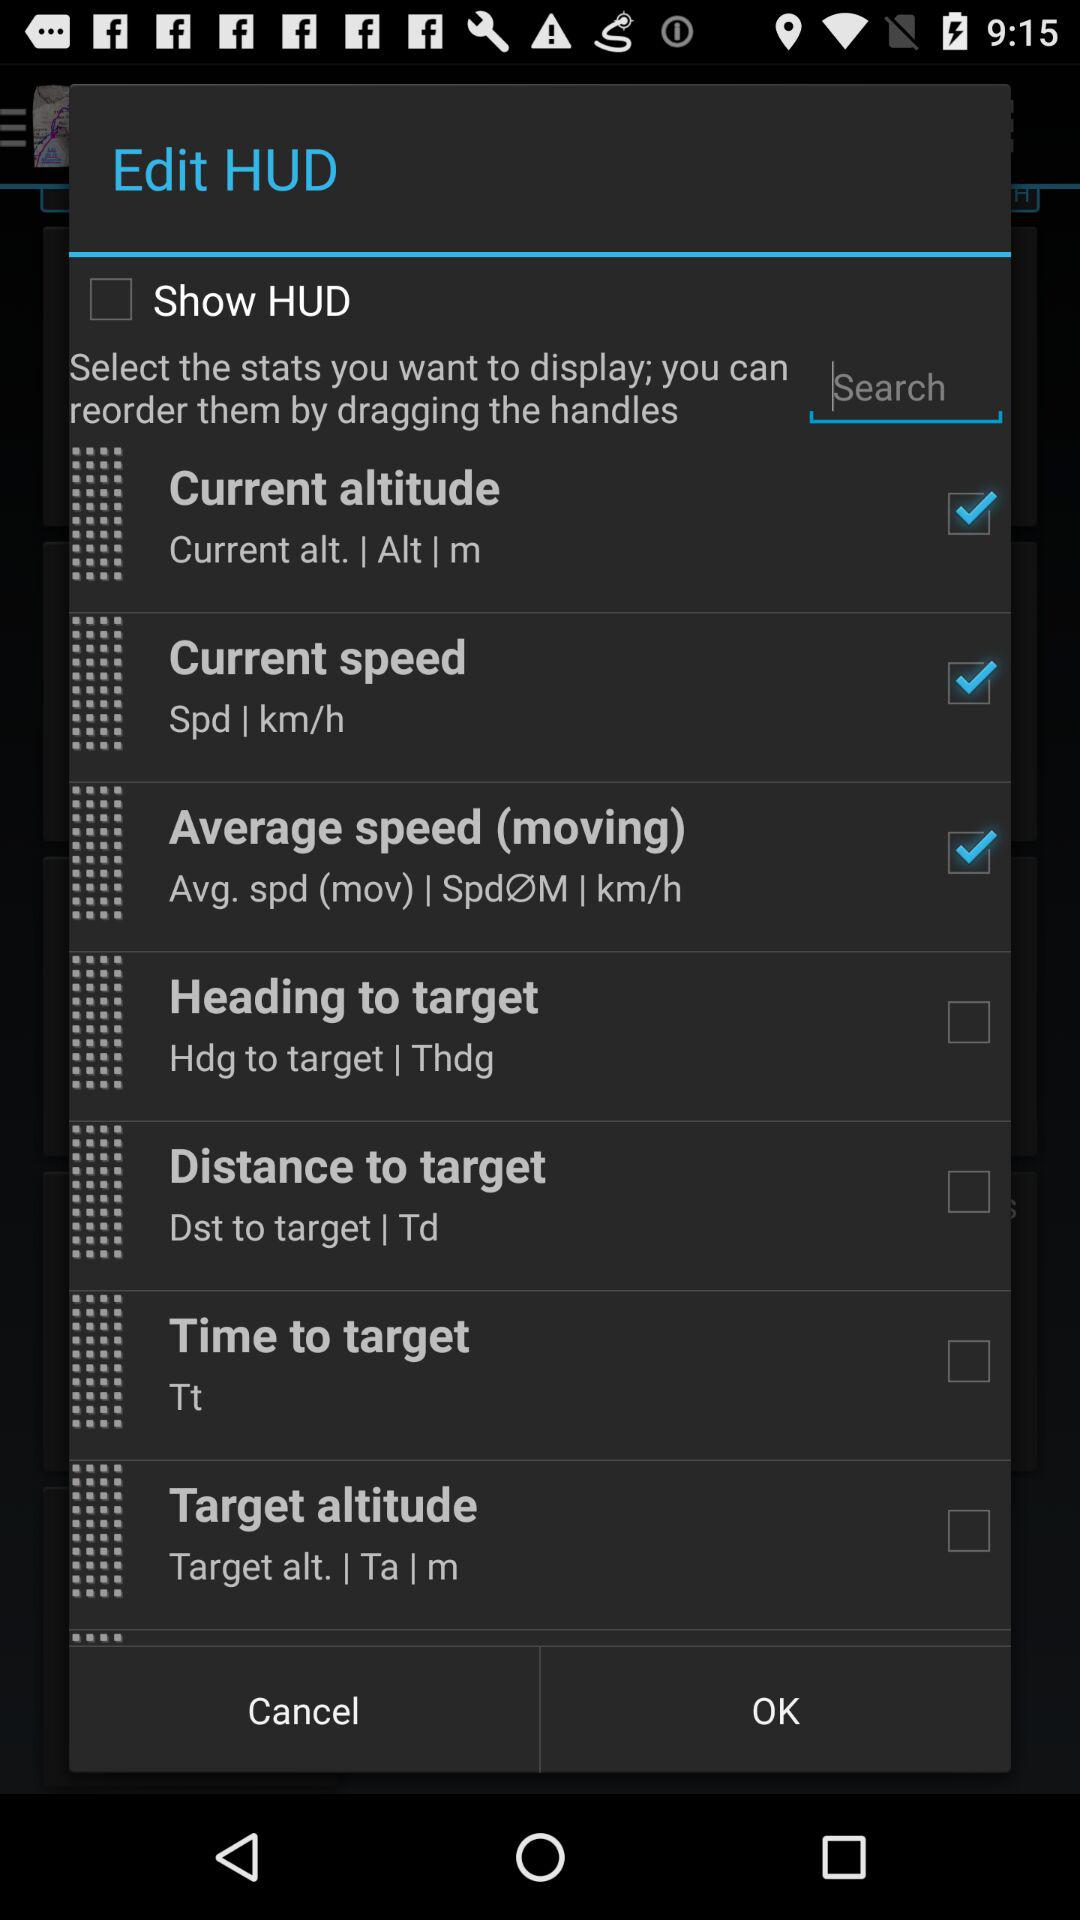  I want to click on press the item next to cancel button, so click(775, 1710).